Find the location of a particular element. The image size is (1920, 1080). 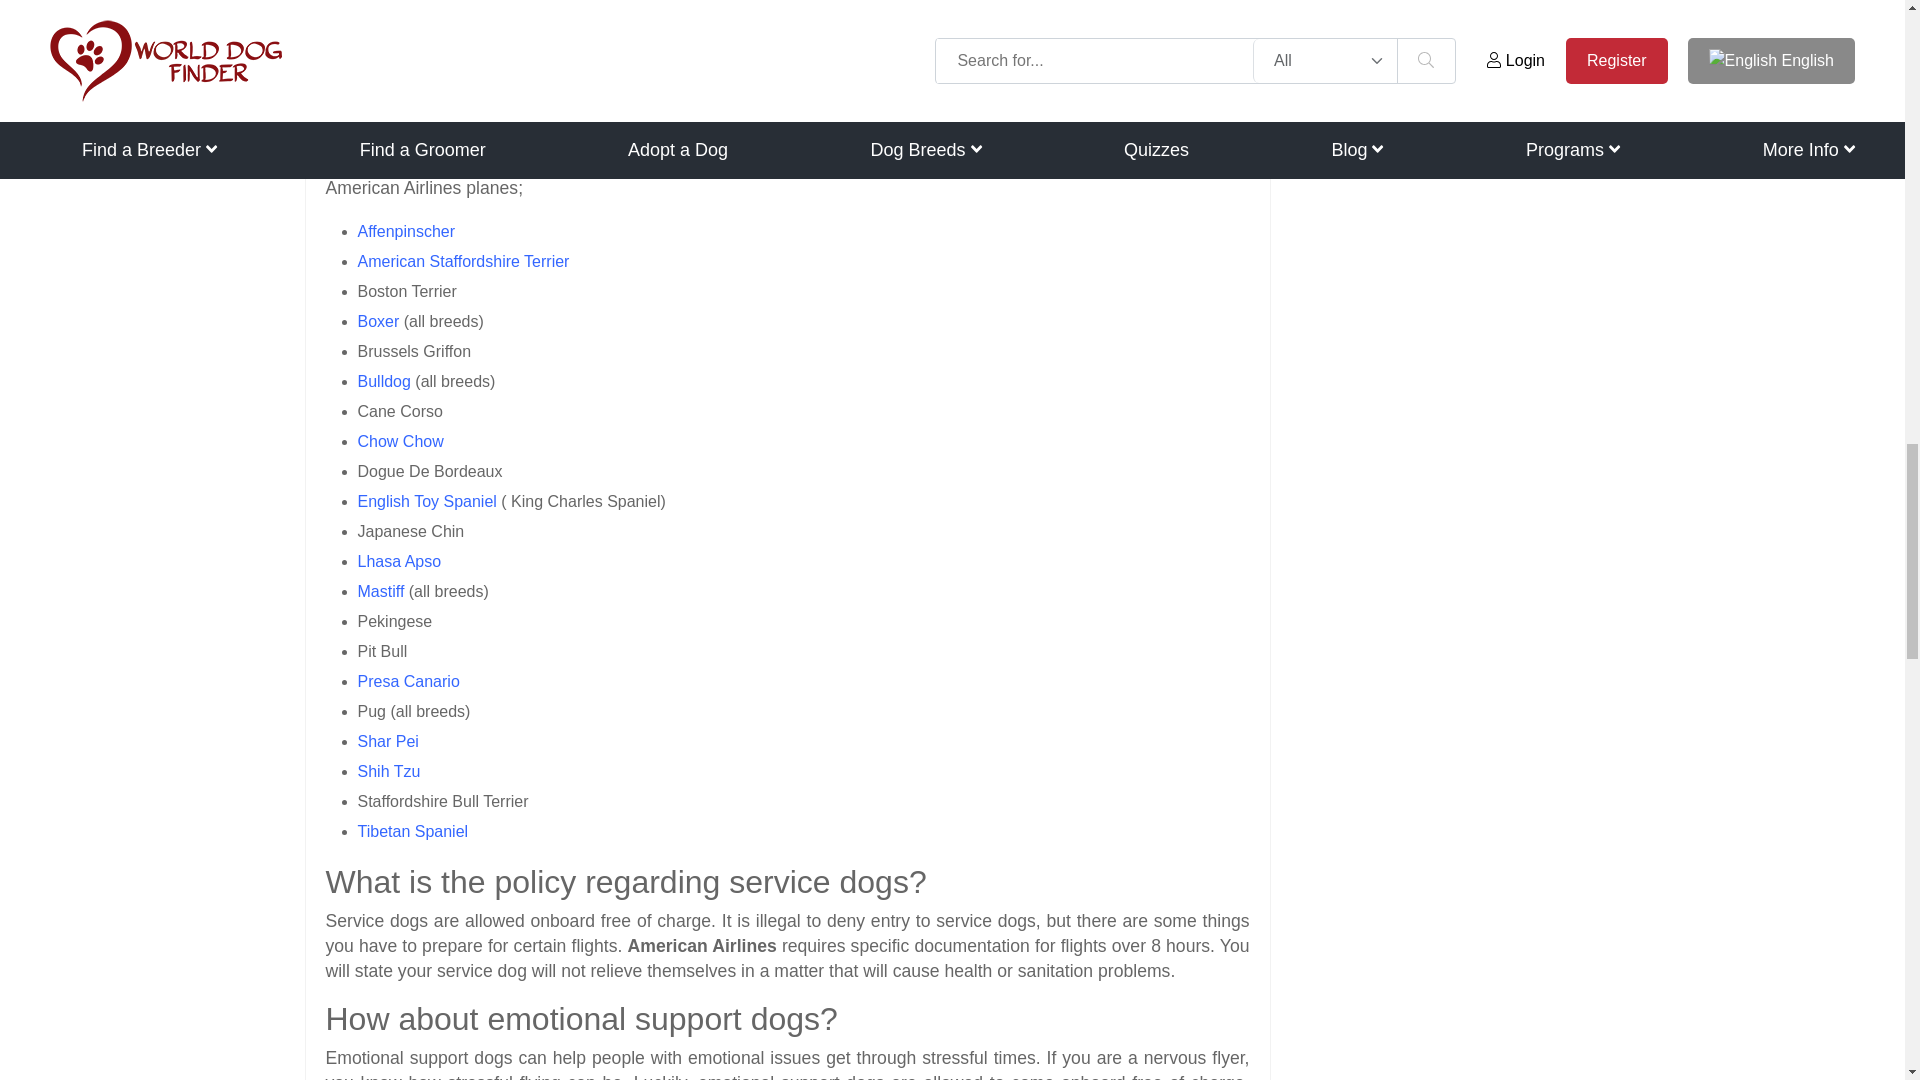

Presa Canario is located at coordinates (408, 681).